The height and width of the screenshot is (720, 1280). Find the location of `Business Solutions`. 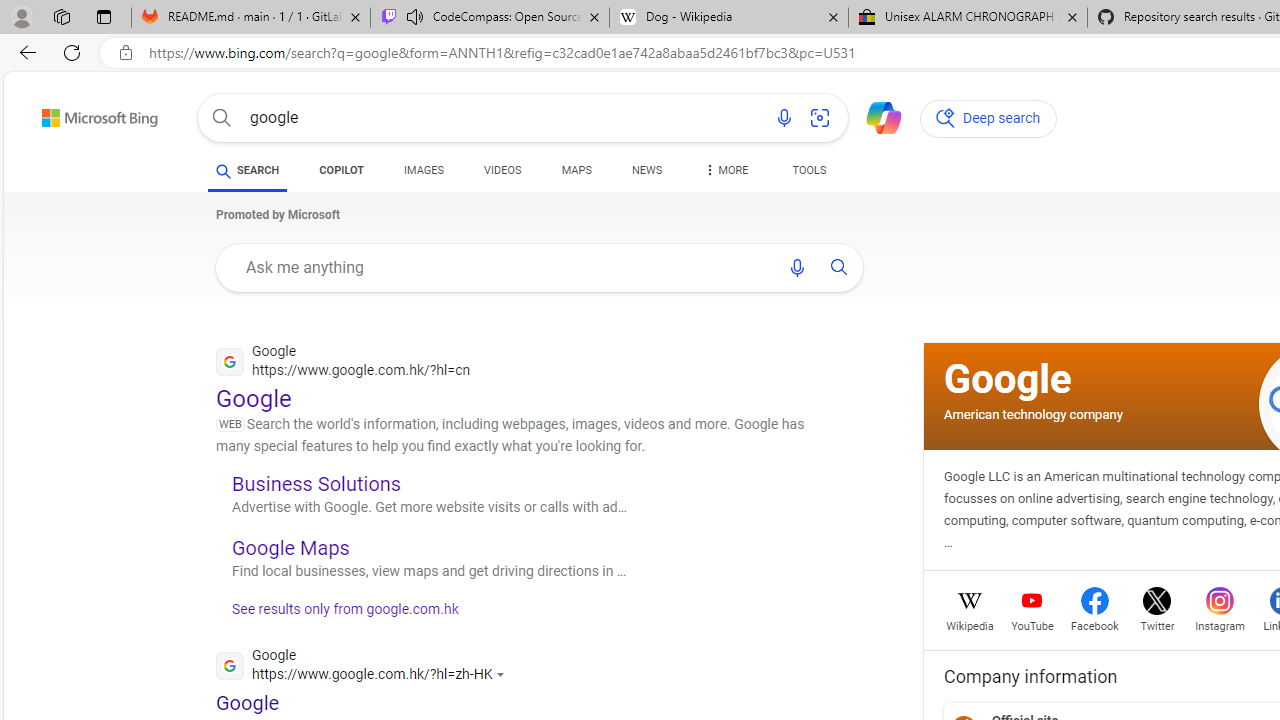

Business Solutions is located at coordinates (316, 483).